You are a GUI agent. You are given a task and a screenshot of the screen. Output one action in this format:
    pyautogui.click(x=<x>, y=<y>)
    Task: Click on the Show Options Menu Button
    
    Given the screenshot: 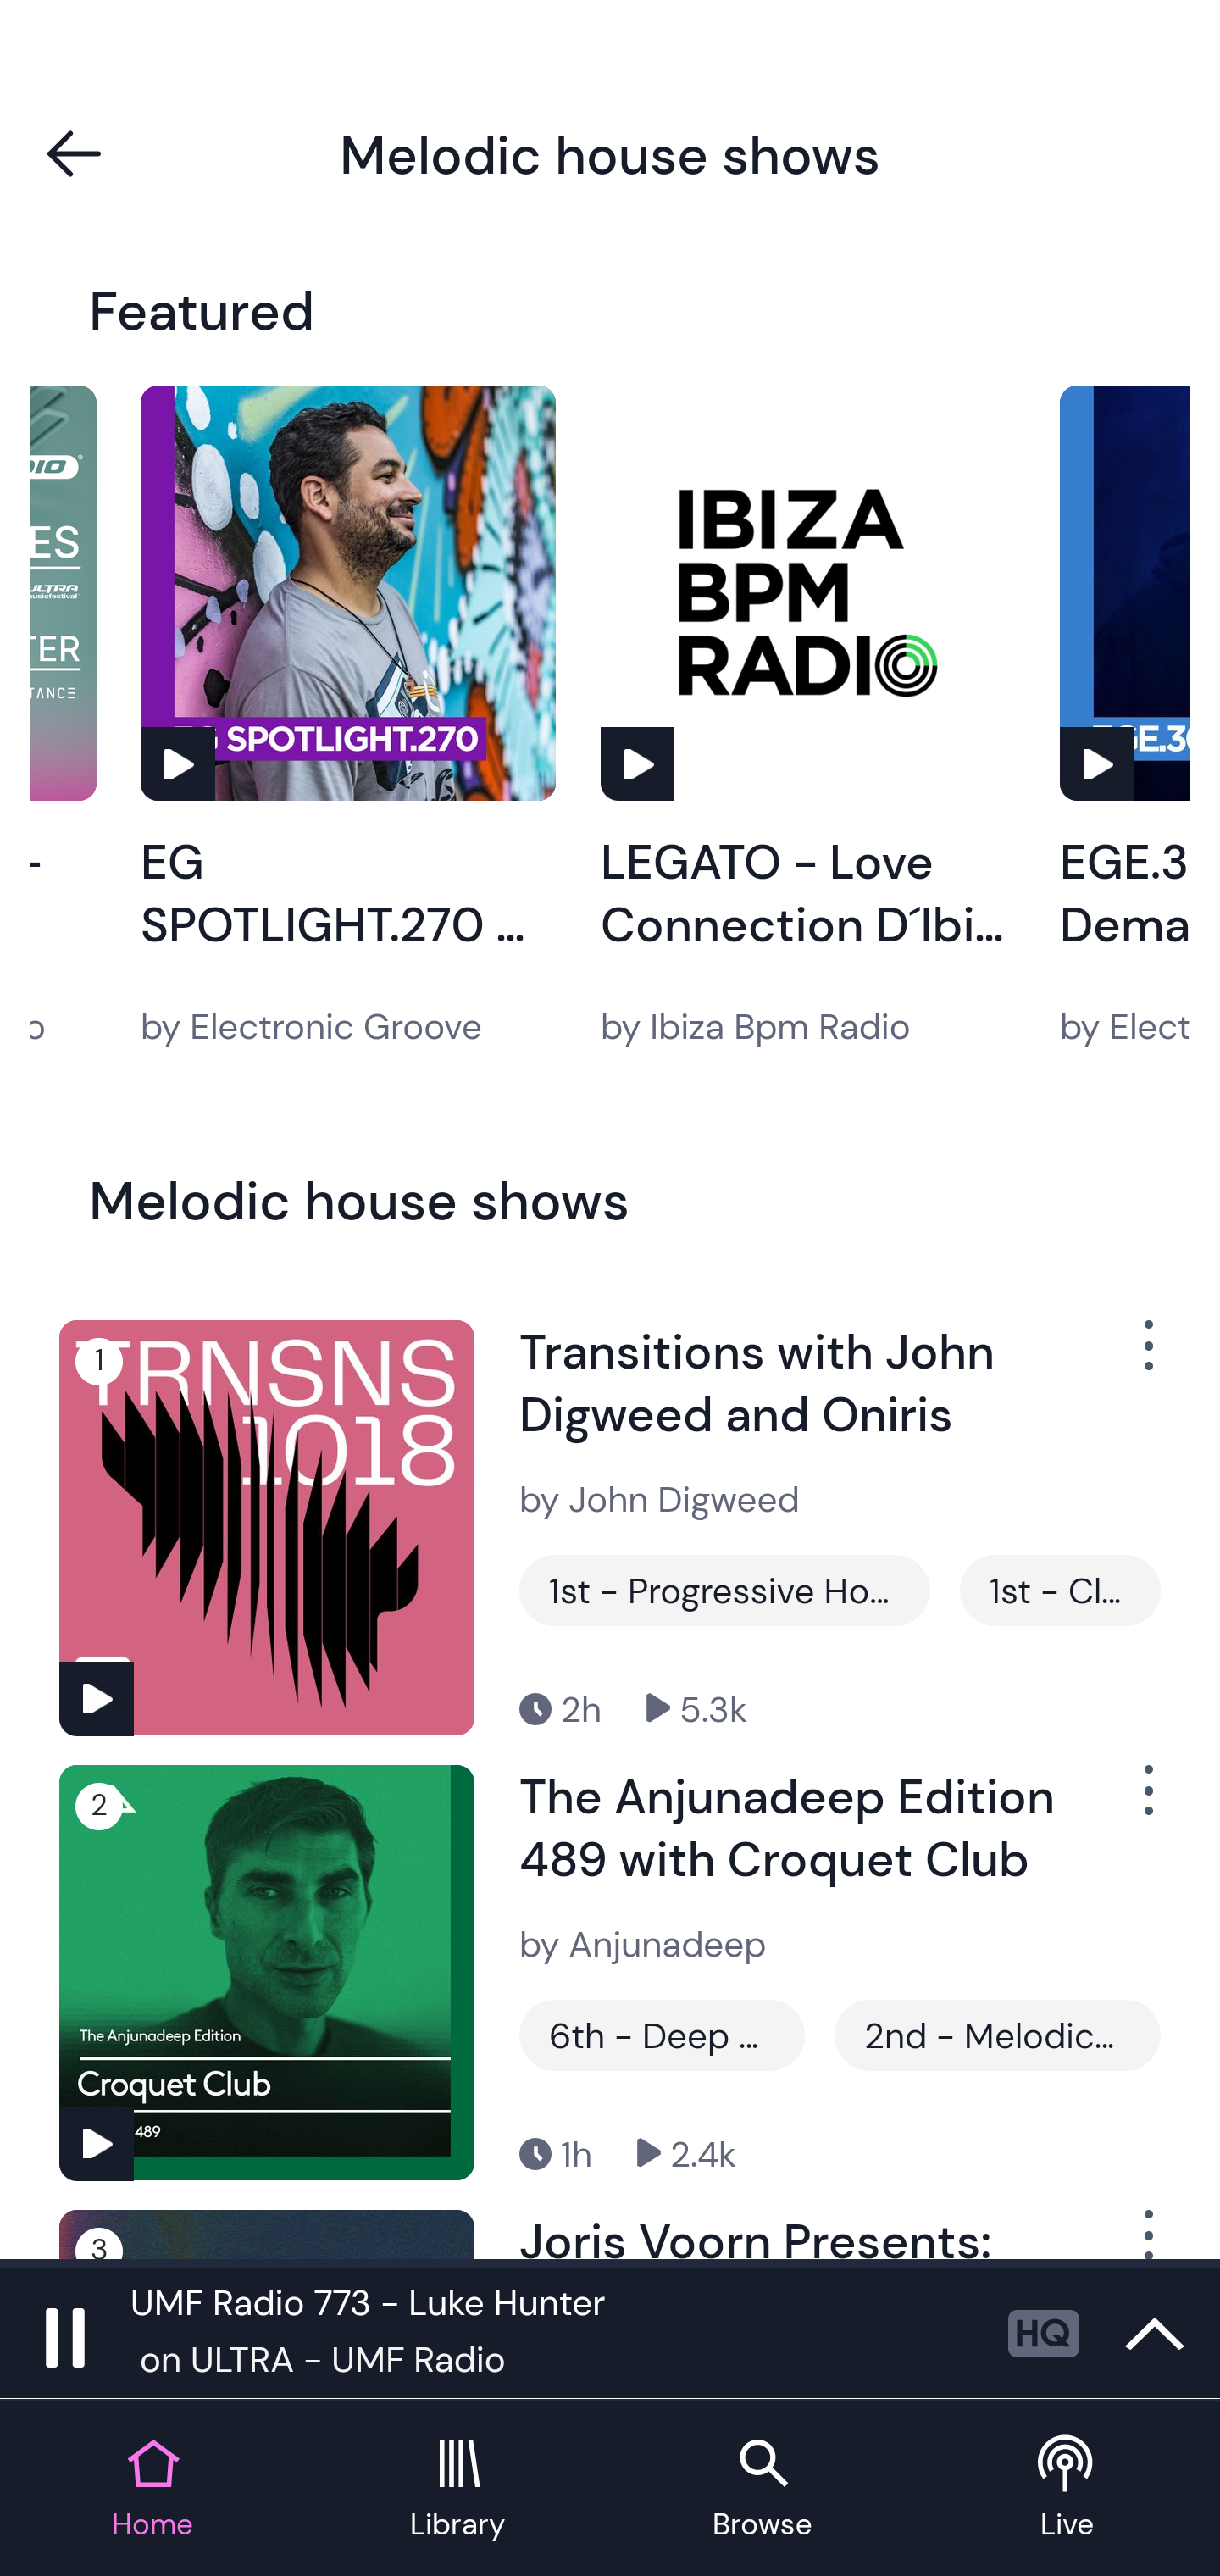 What is the action you would take?
    pyautogui.click(x=1145, y=1803)
    